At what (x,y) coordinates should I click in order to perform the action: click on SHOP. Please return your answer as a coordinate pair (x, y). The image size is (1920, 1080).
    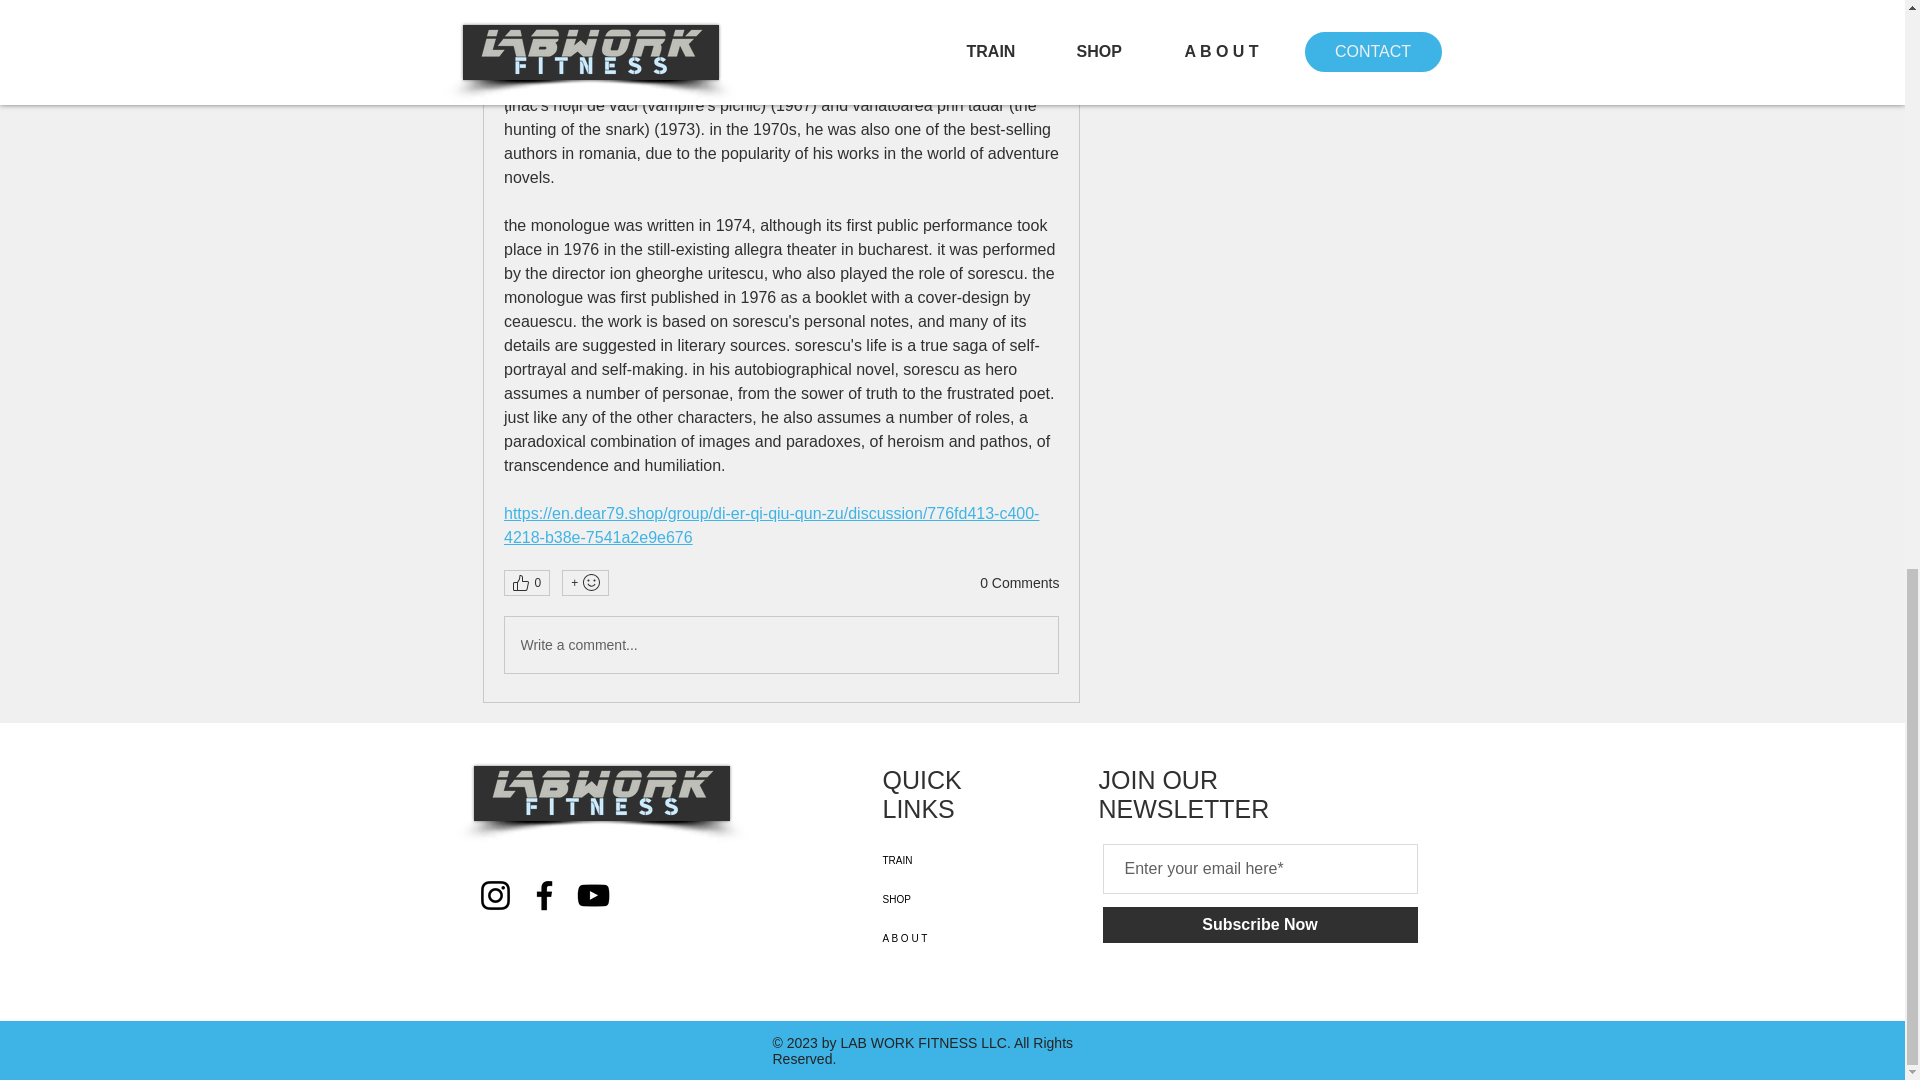
    Looking at the image, I should click on (952, 900).